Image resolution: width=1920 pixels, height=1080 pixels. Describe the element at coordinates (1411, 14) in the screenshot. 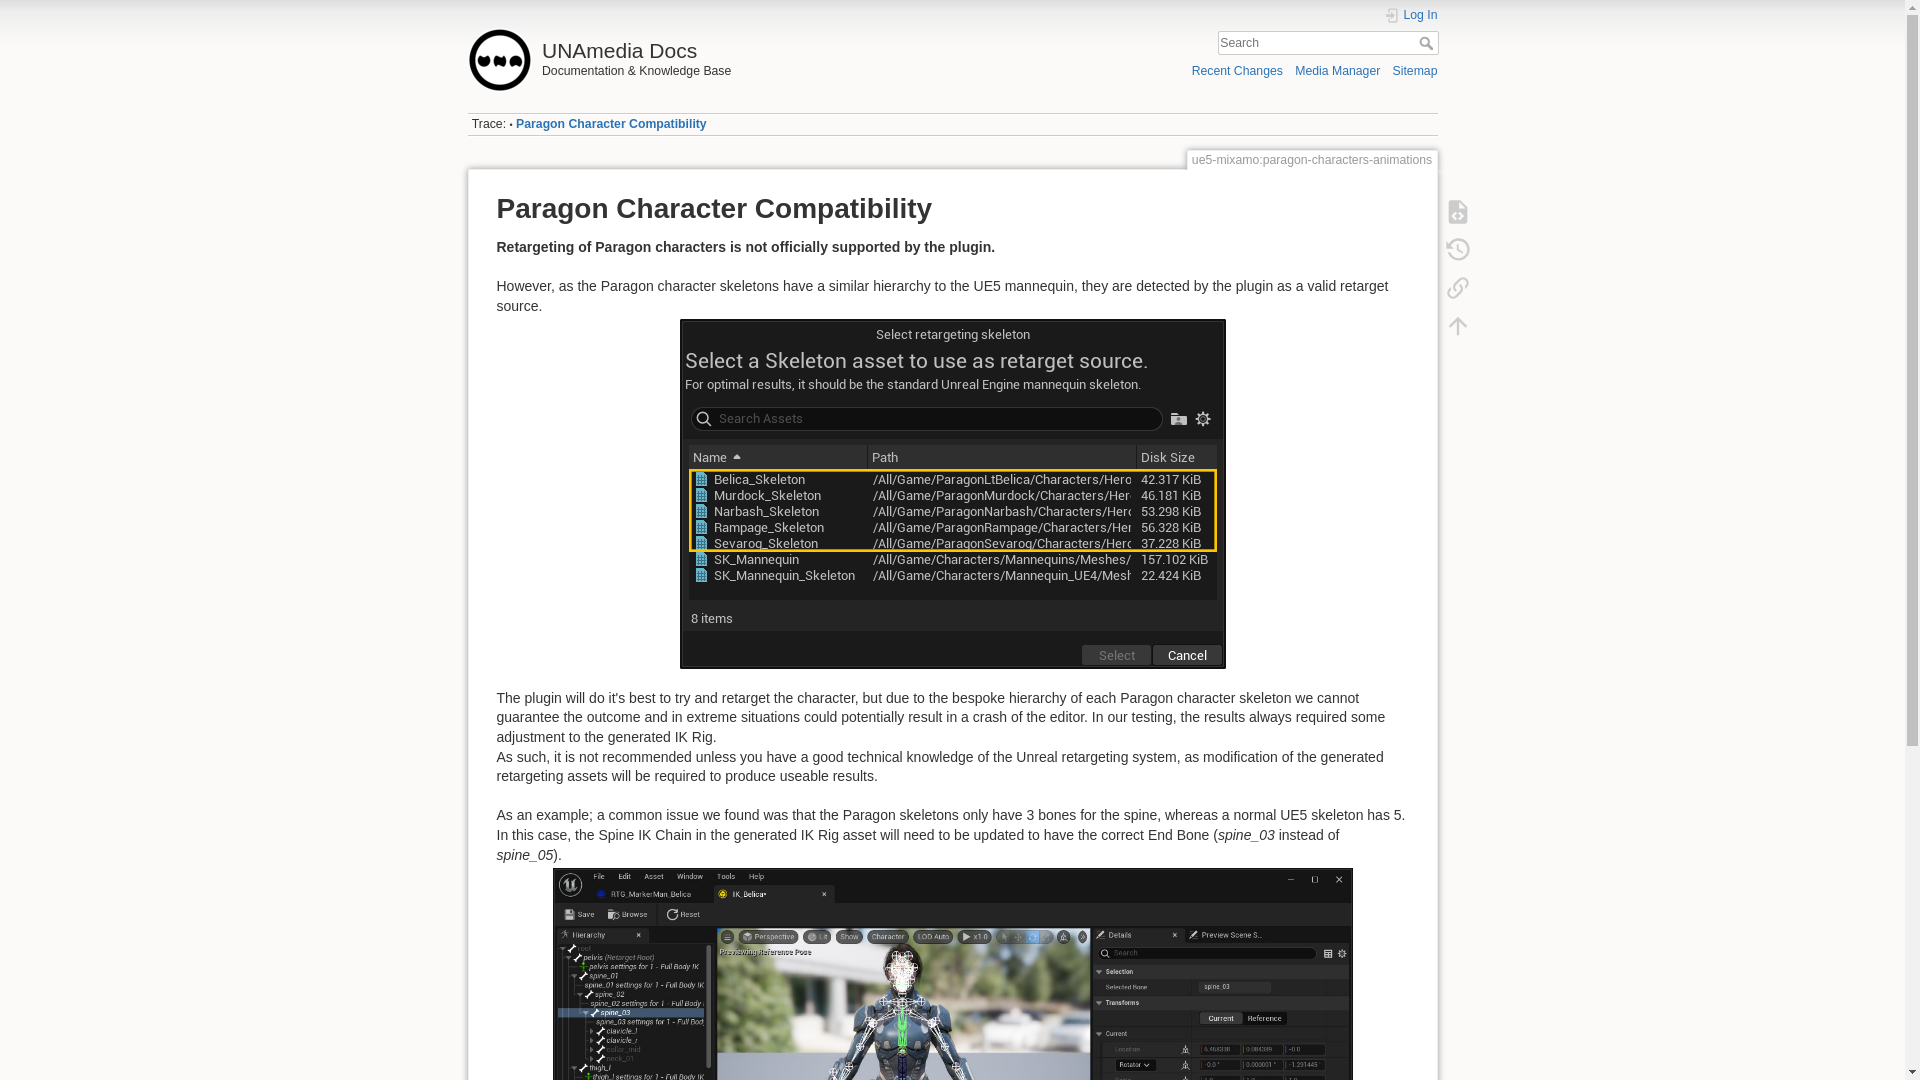

I see `Log In` at that location.